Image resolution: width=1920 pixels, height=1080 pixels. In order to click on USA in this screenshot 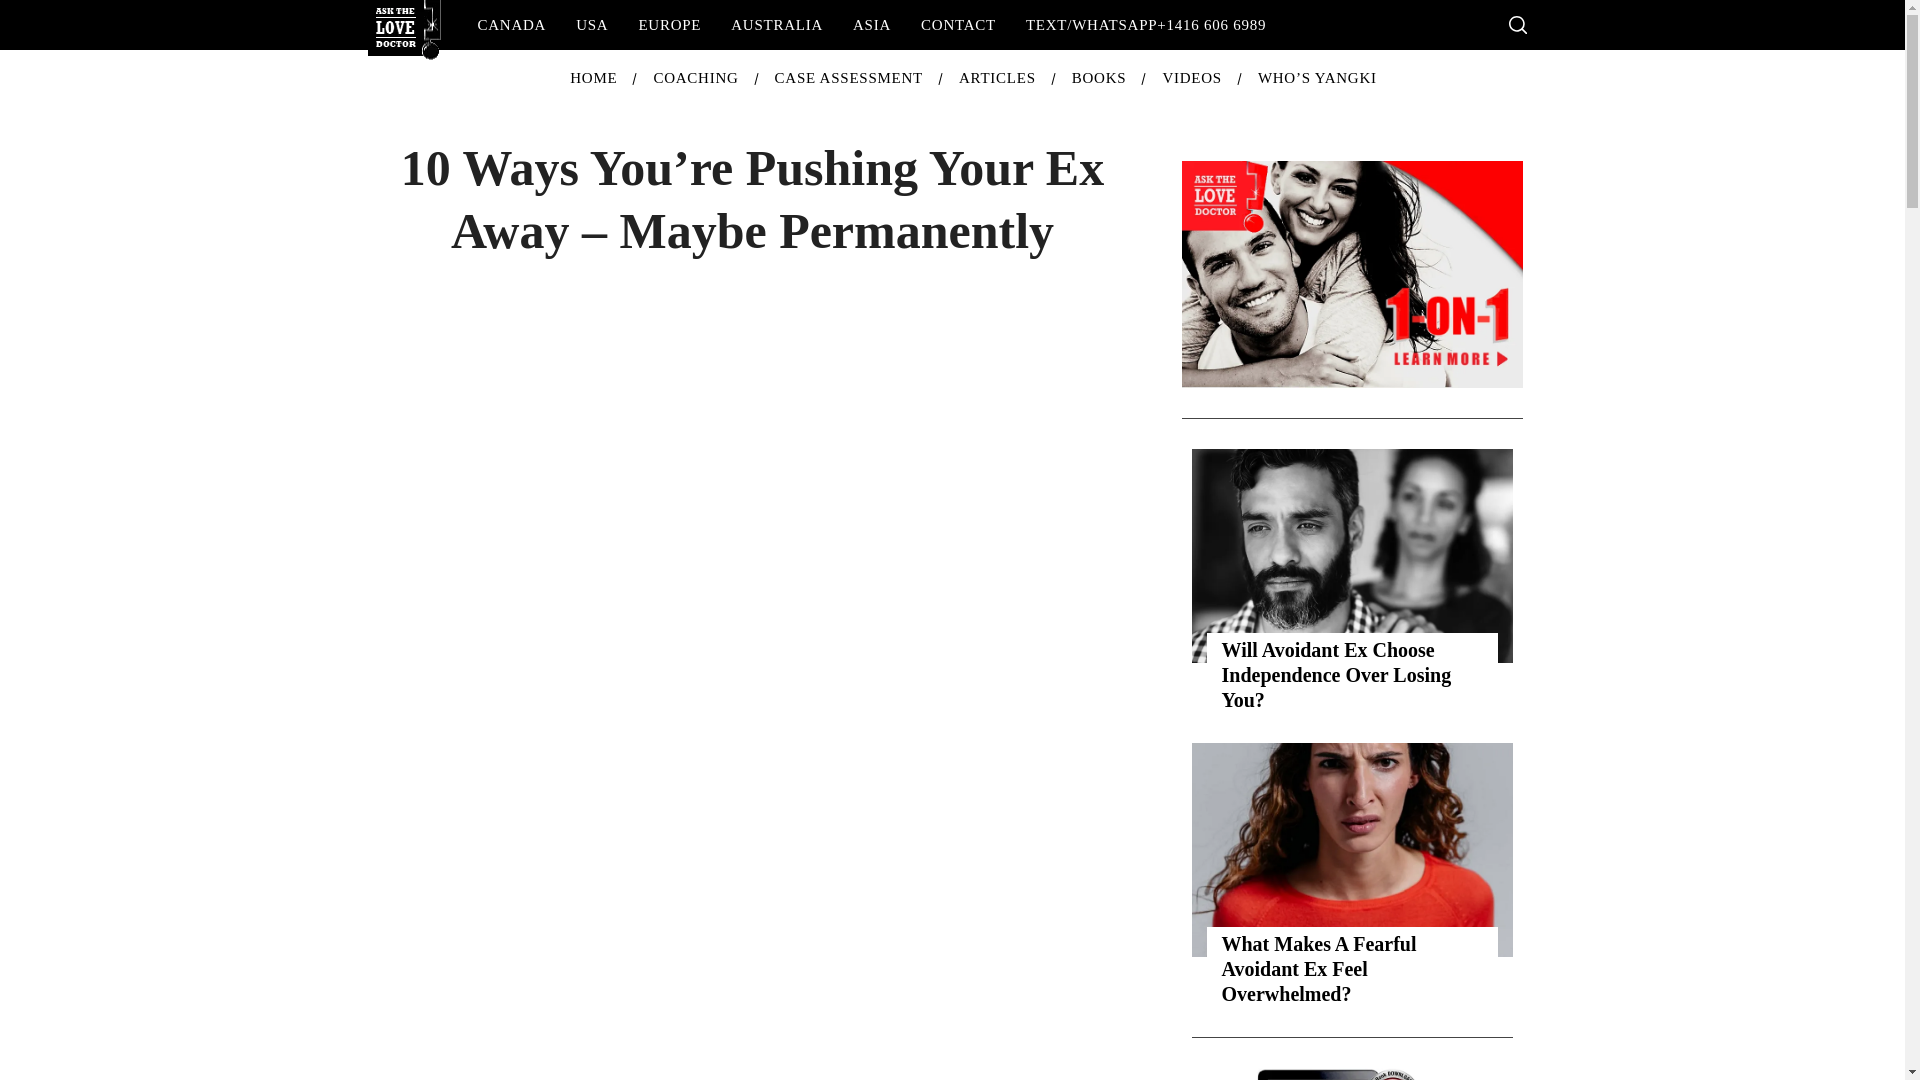, I will do `click(591, 24)`.